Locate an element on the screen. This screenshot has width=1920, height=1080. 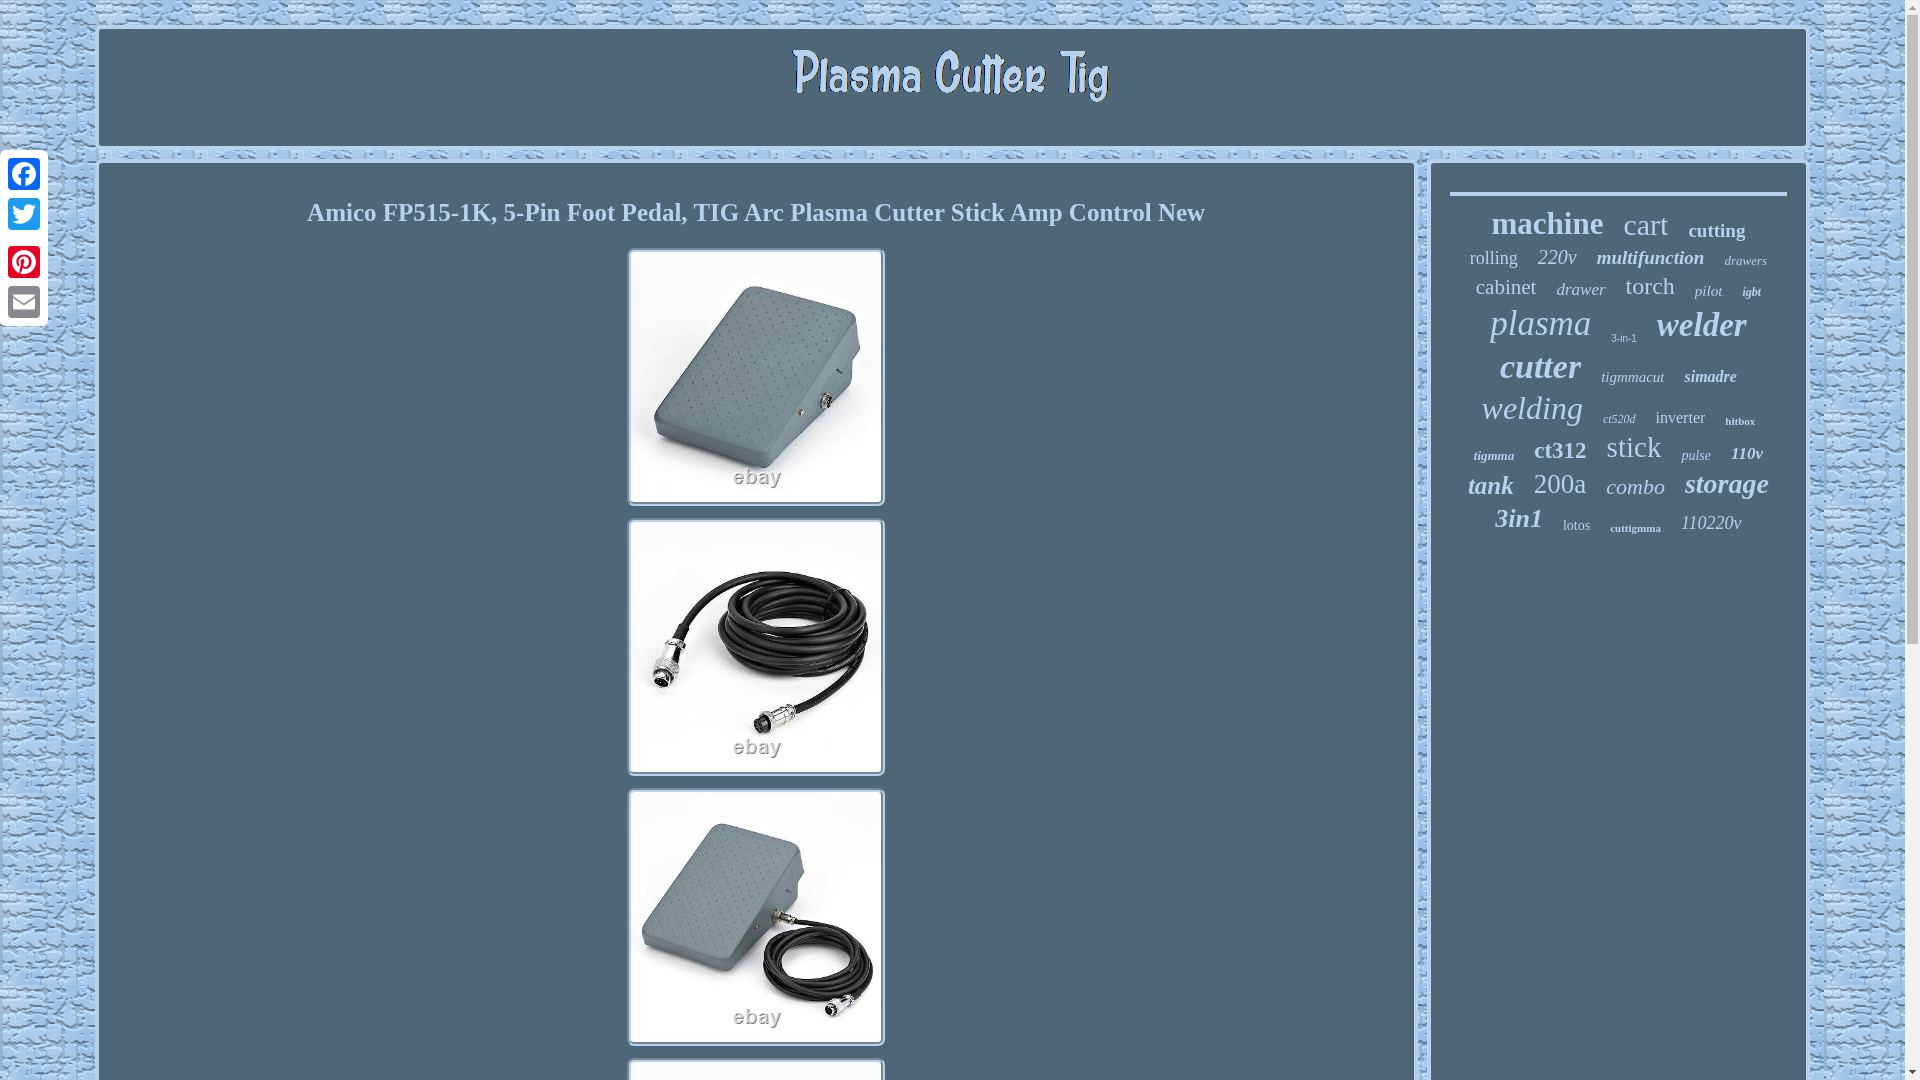
welding is located at coordinates (1532, 408).